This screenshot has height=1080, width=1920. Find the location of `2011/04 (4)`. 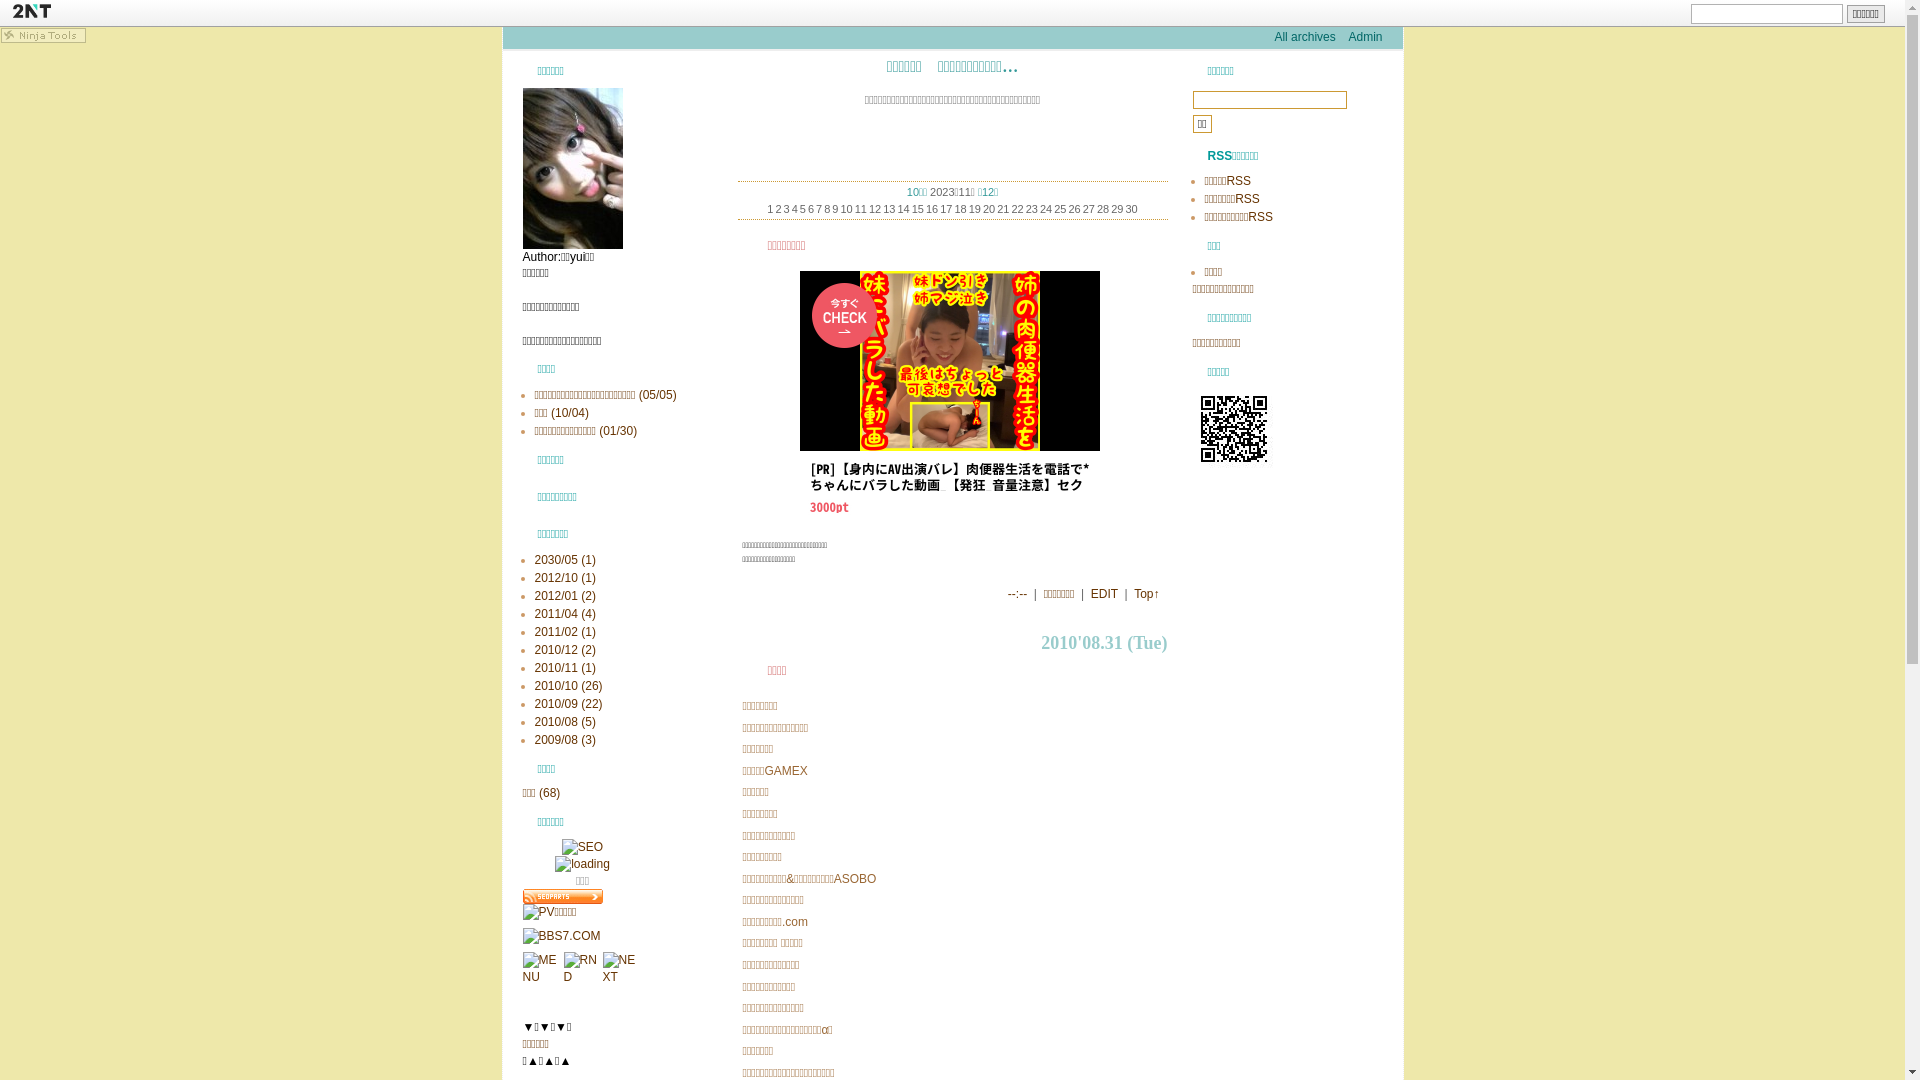

2011/04 (4) is located at coordinates (564, 614).